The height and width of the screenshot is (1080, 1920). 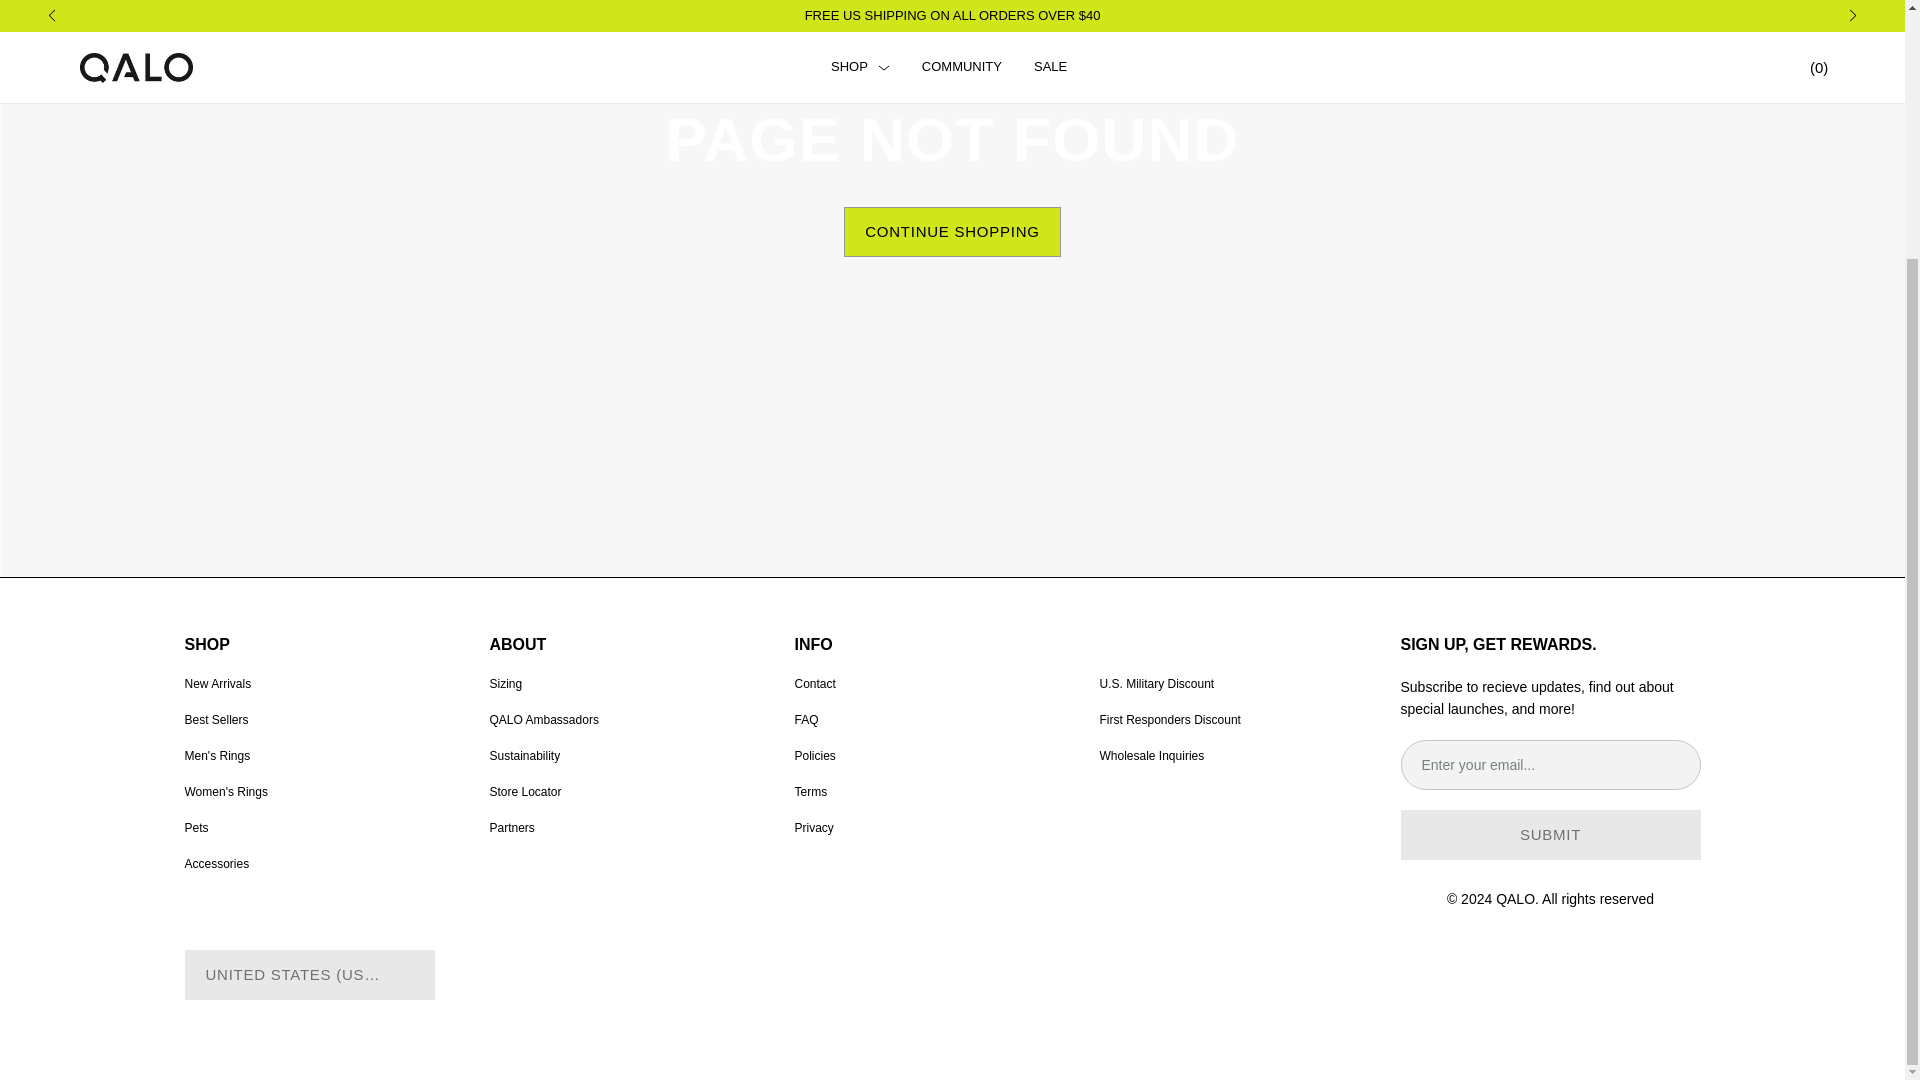 What do you see at coordinates (524, 756) in the screenshot?
I see `Sustainability` at bounding box center [524, 756].